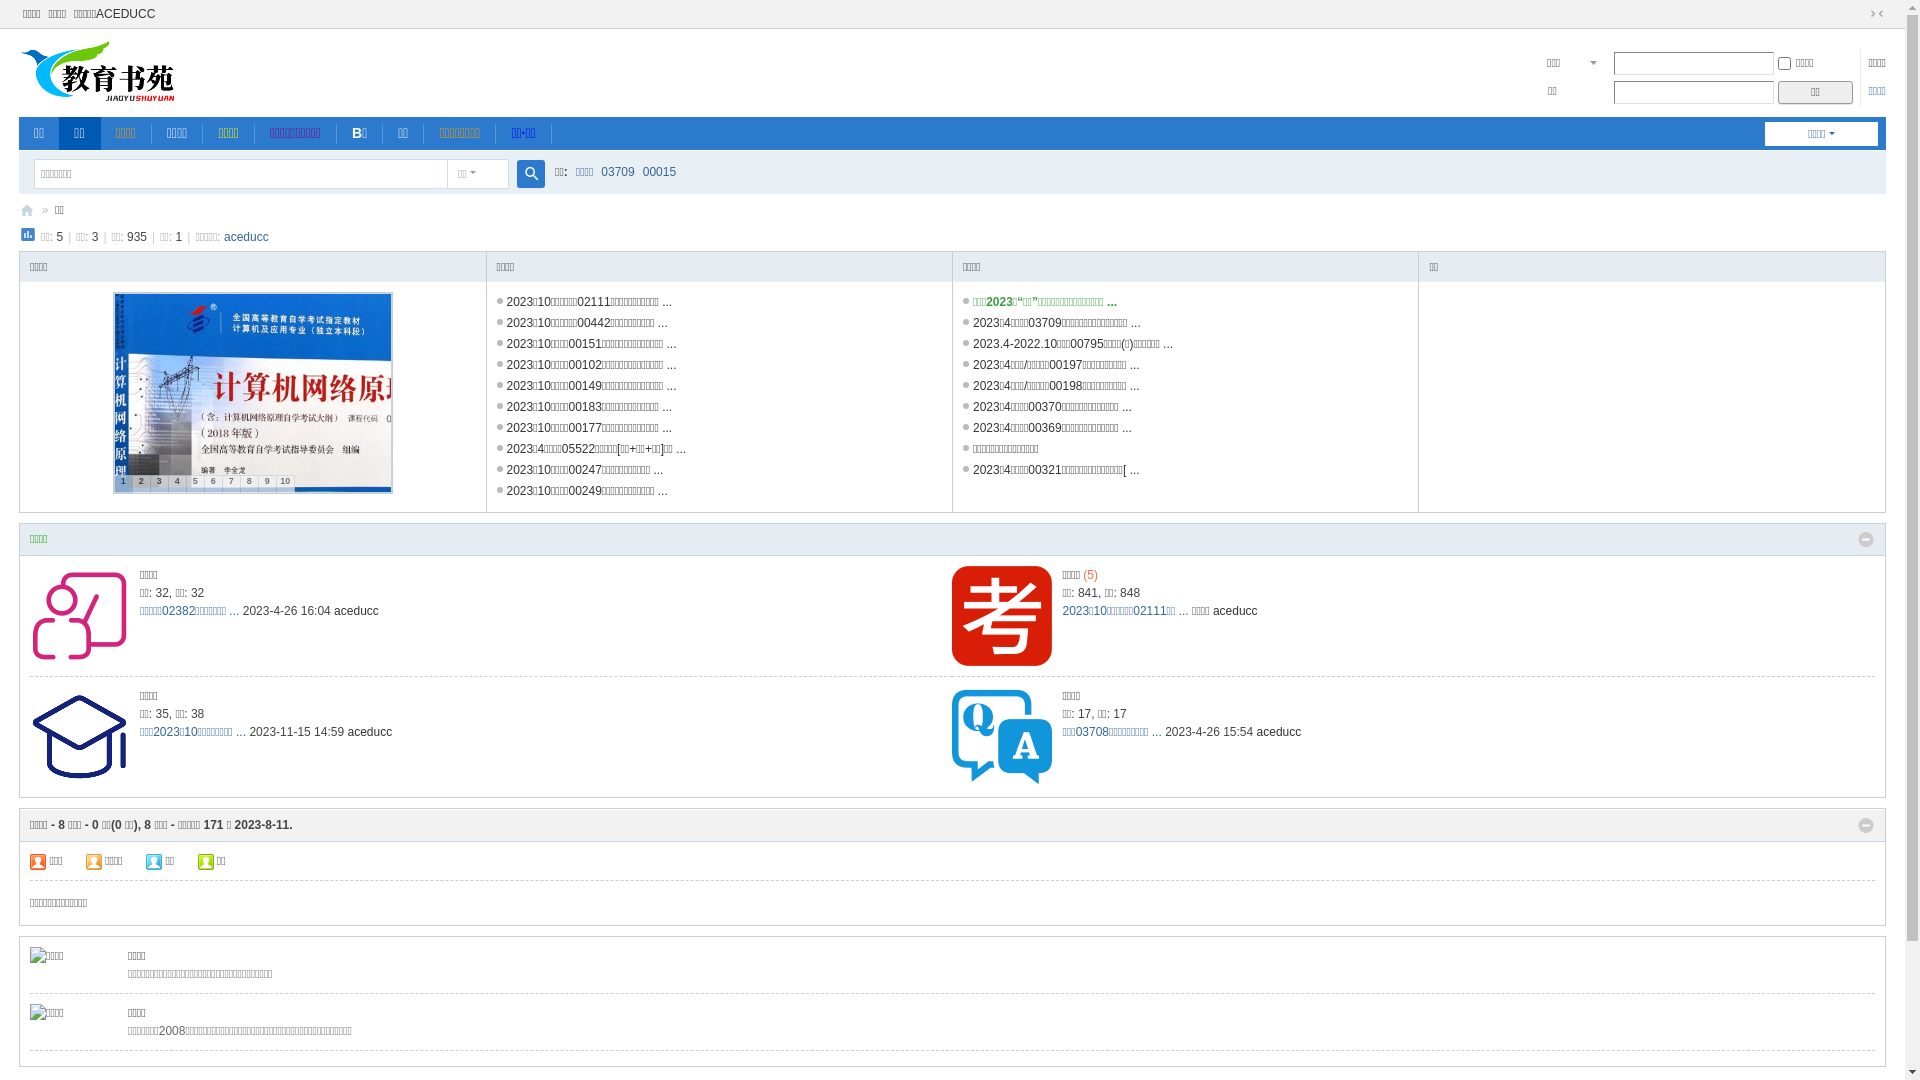 The height and width of the screenshot is (1080, 1920). What do you see at coordinates (1280, 732) in the screenshot?
I see `aceducc` at bounding box center [1280, 732].